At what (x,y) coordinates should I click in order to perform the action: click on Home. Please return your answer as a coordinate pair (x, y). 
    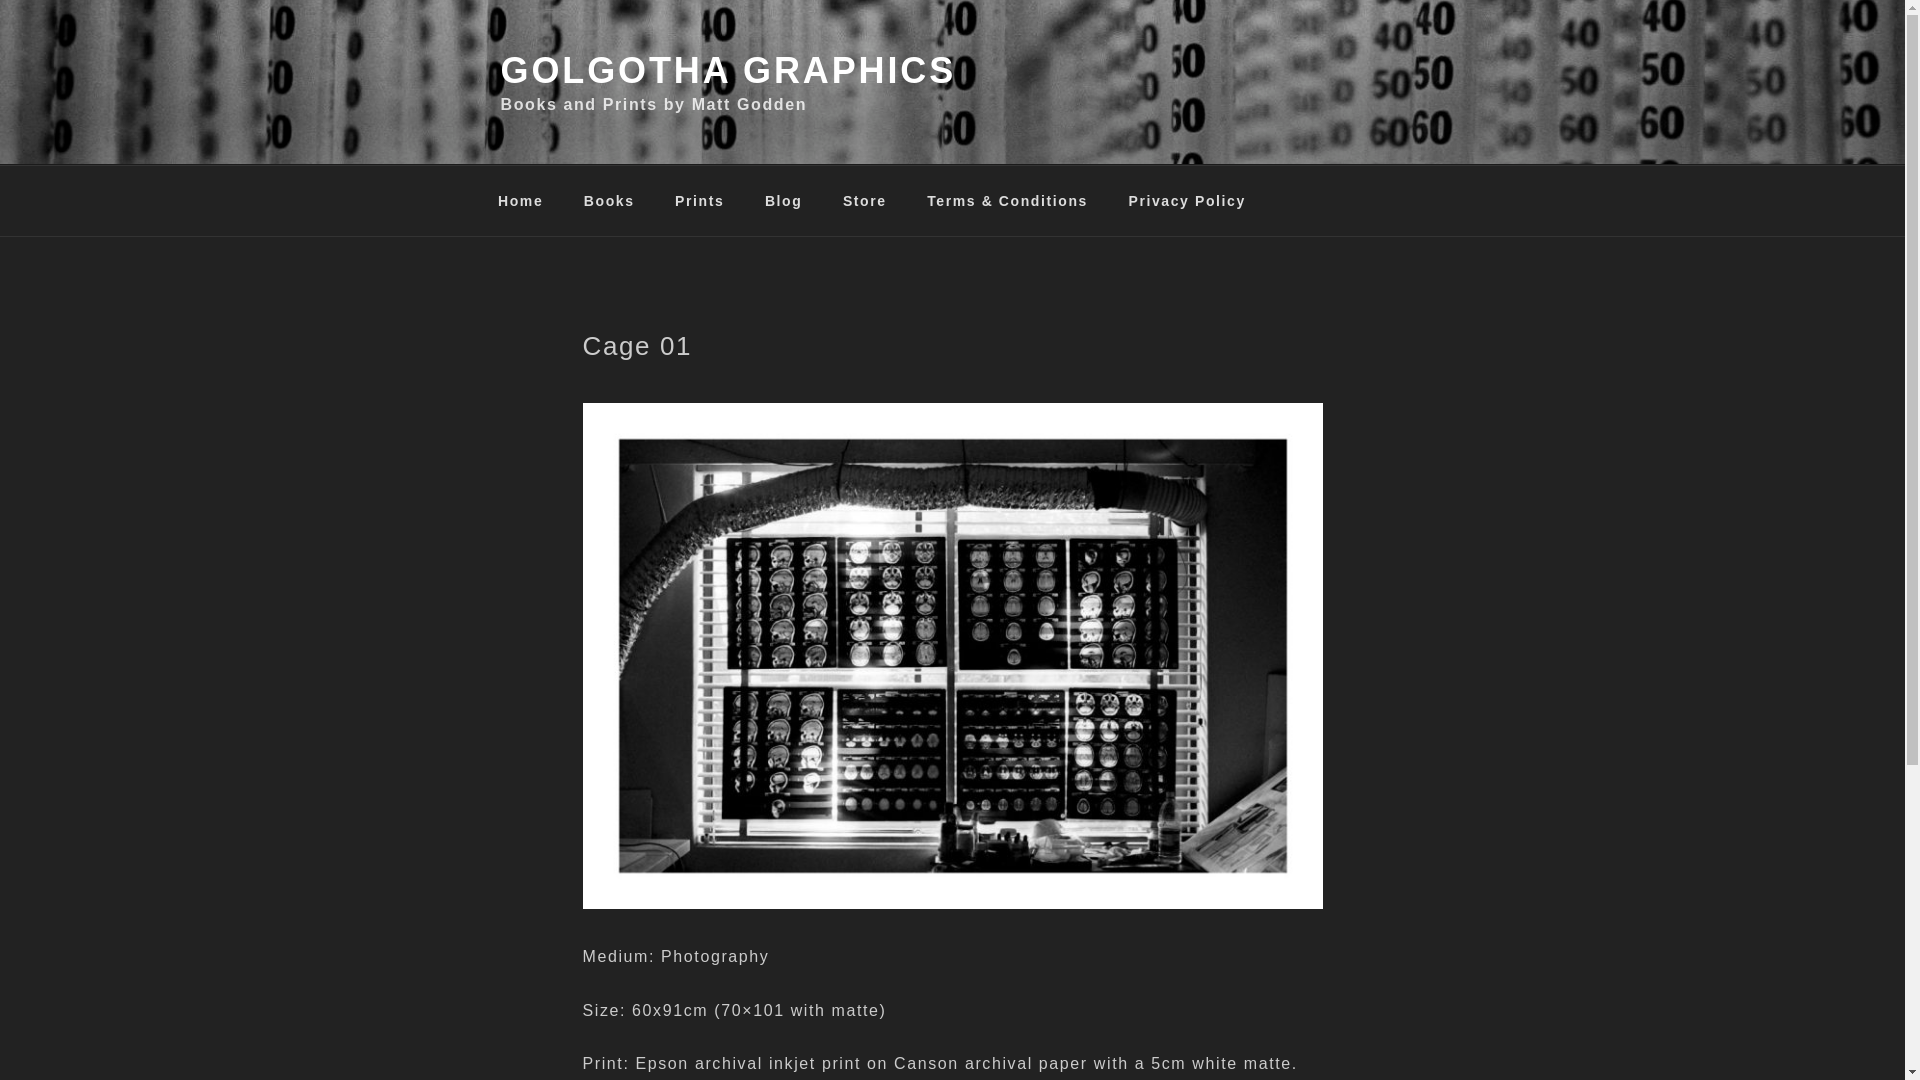
    Looking at the image, I should click on (520, 200).